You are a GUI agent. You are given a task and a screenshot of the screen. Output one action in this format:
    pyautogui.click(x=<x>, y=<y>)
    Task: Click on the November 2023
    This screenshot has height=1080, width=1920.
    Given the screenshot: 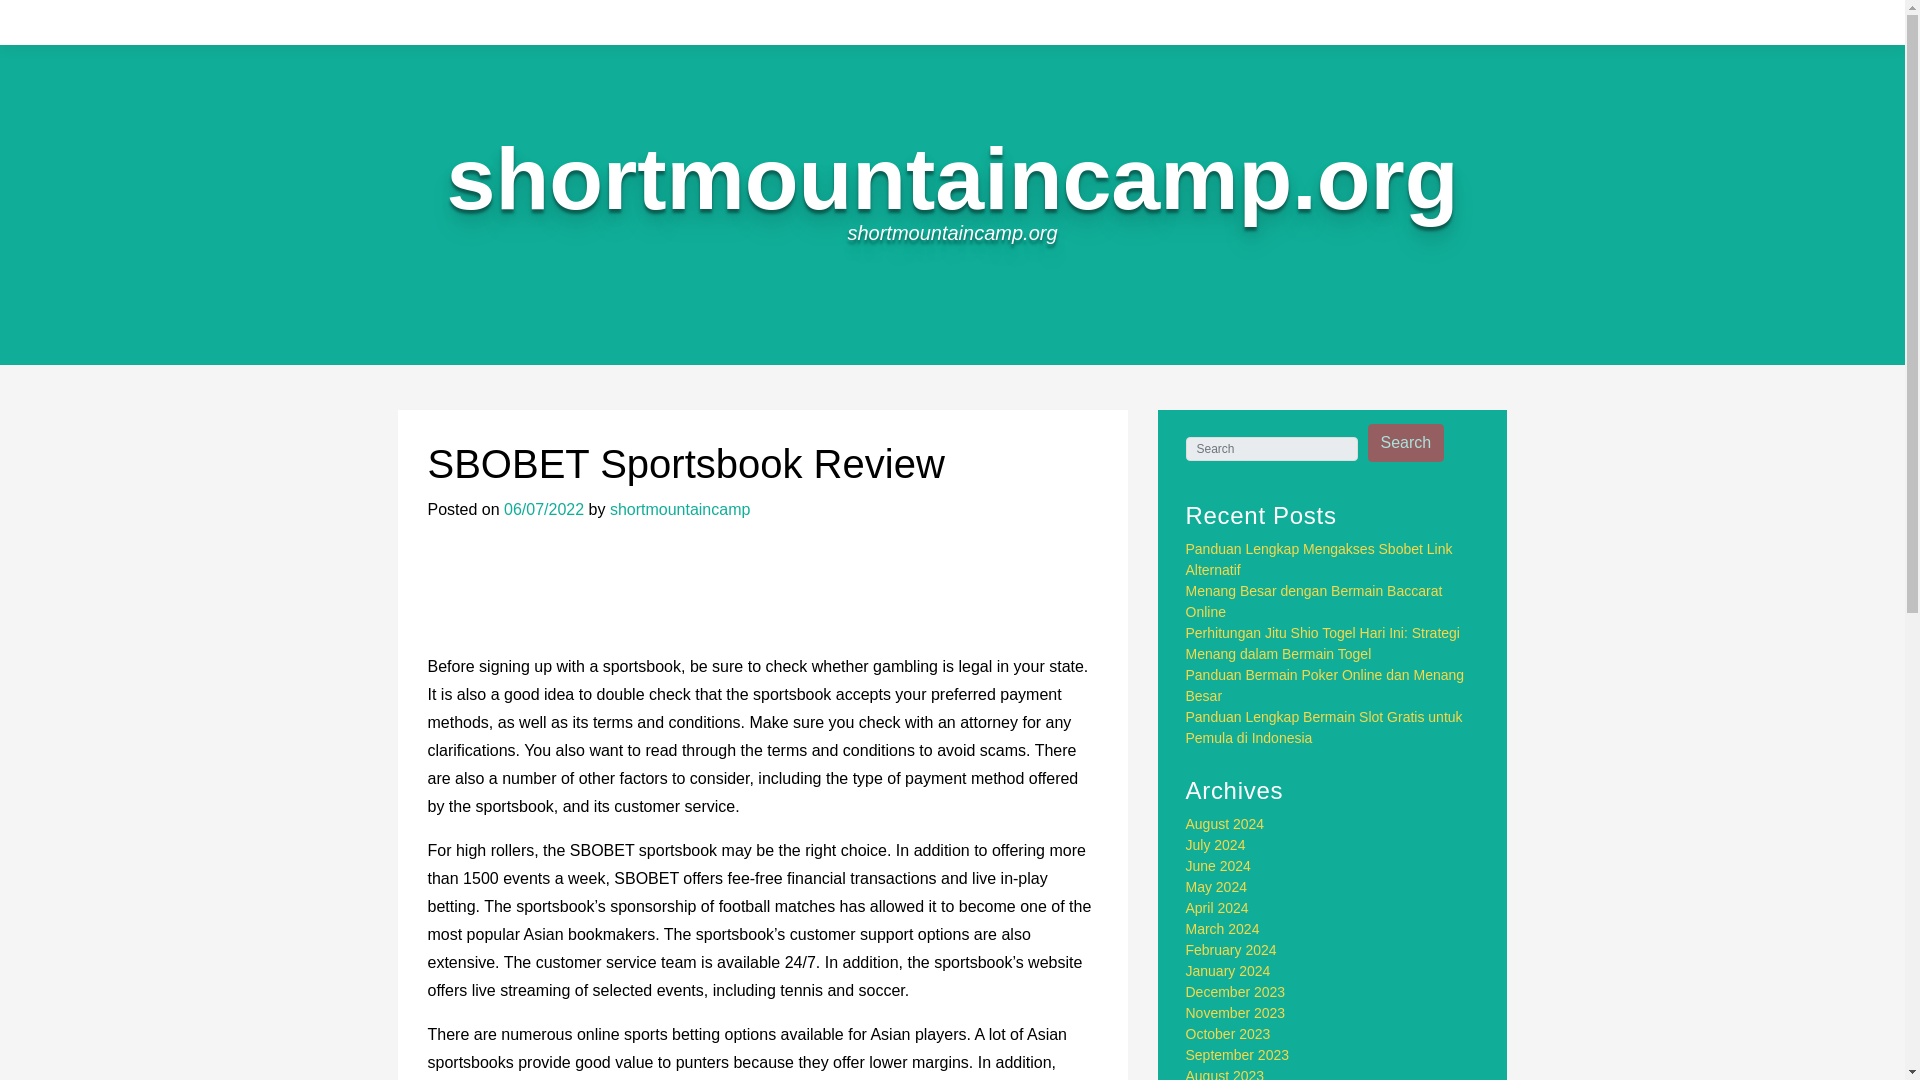 What is the action you would take?
    pyautogui.click(x=1236, y=1012)
    